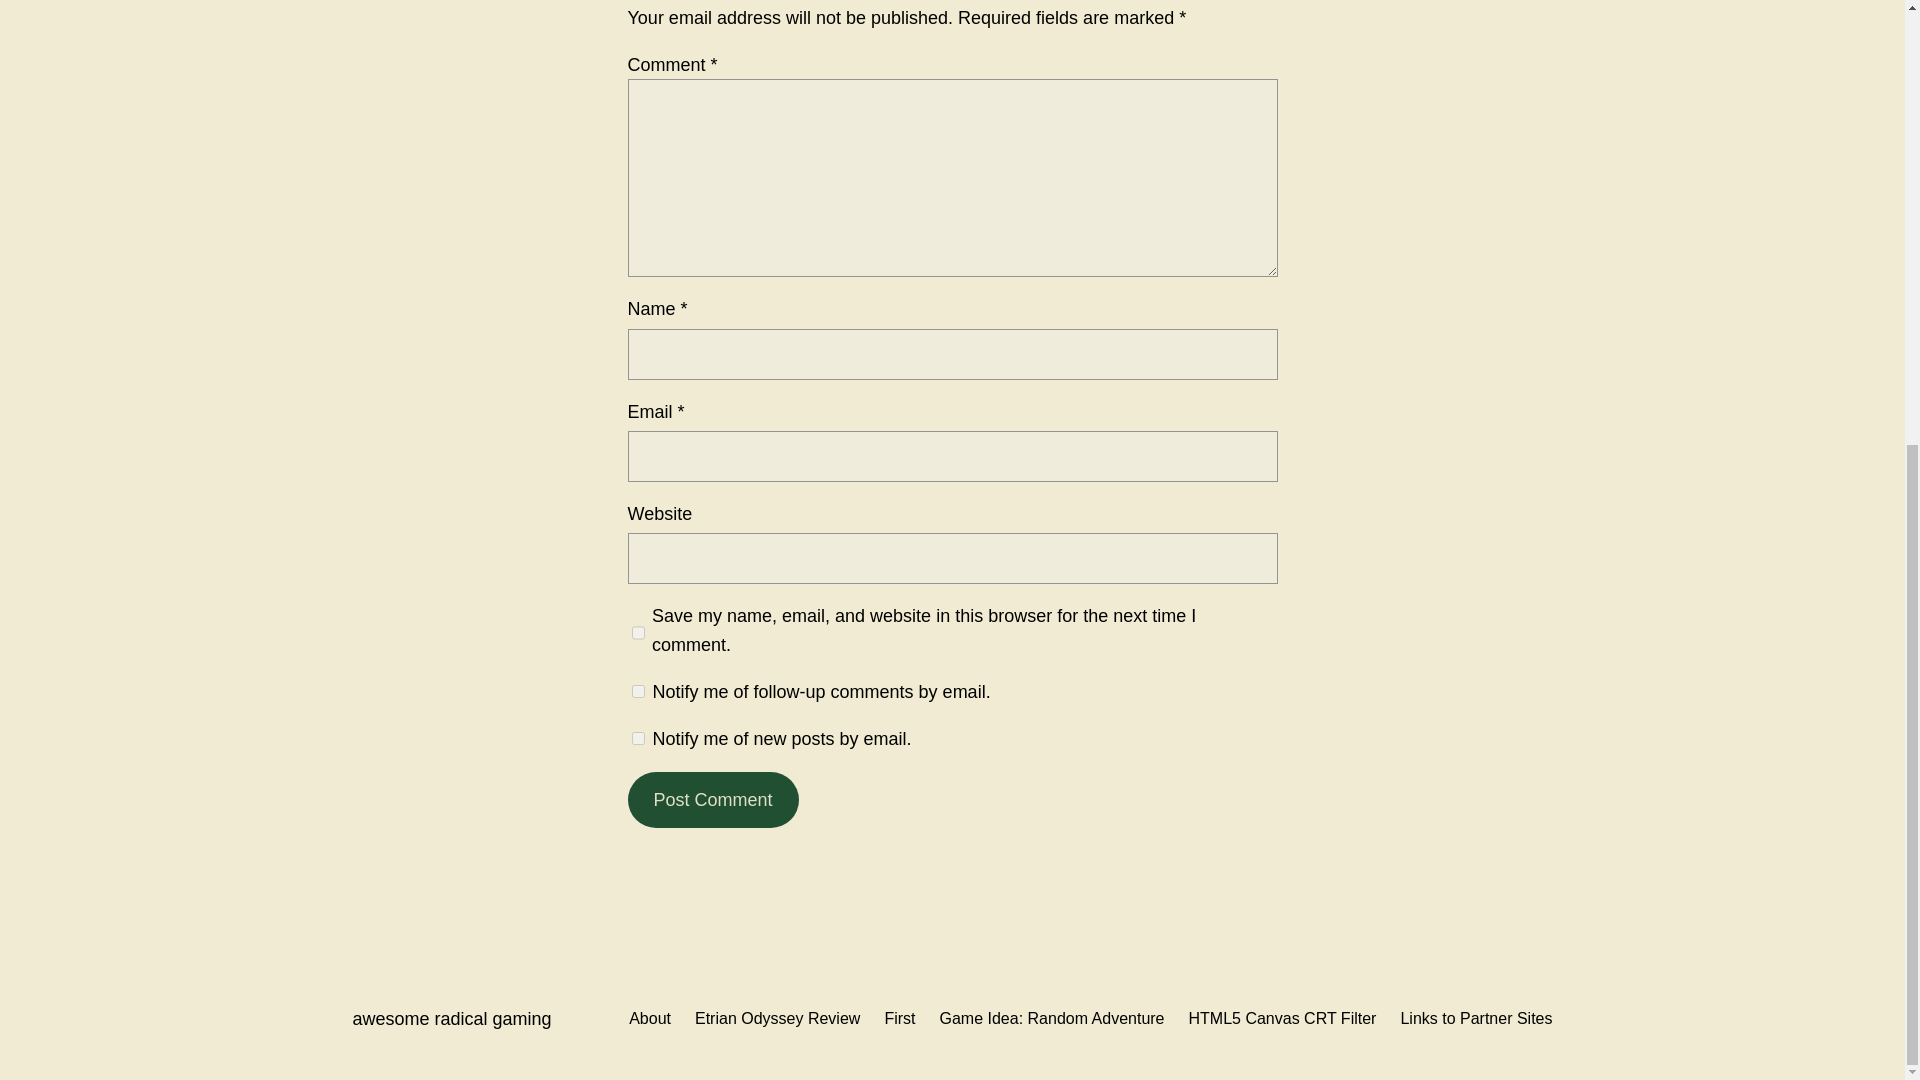  I want to click on First, so click(899, 1018).